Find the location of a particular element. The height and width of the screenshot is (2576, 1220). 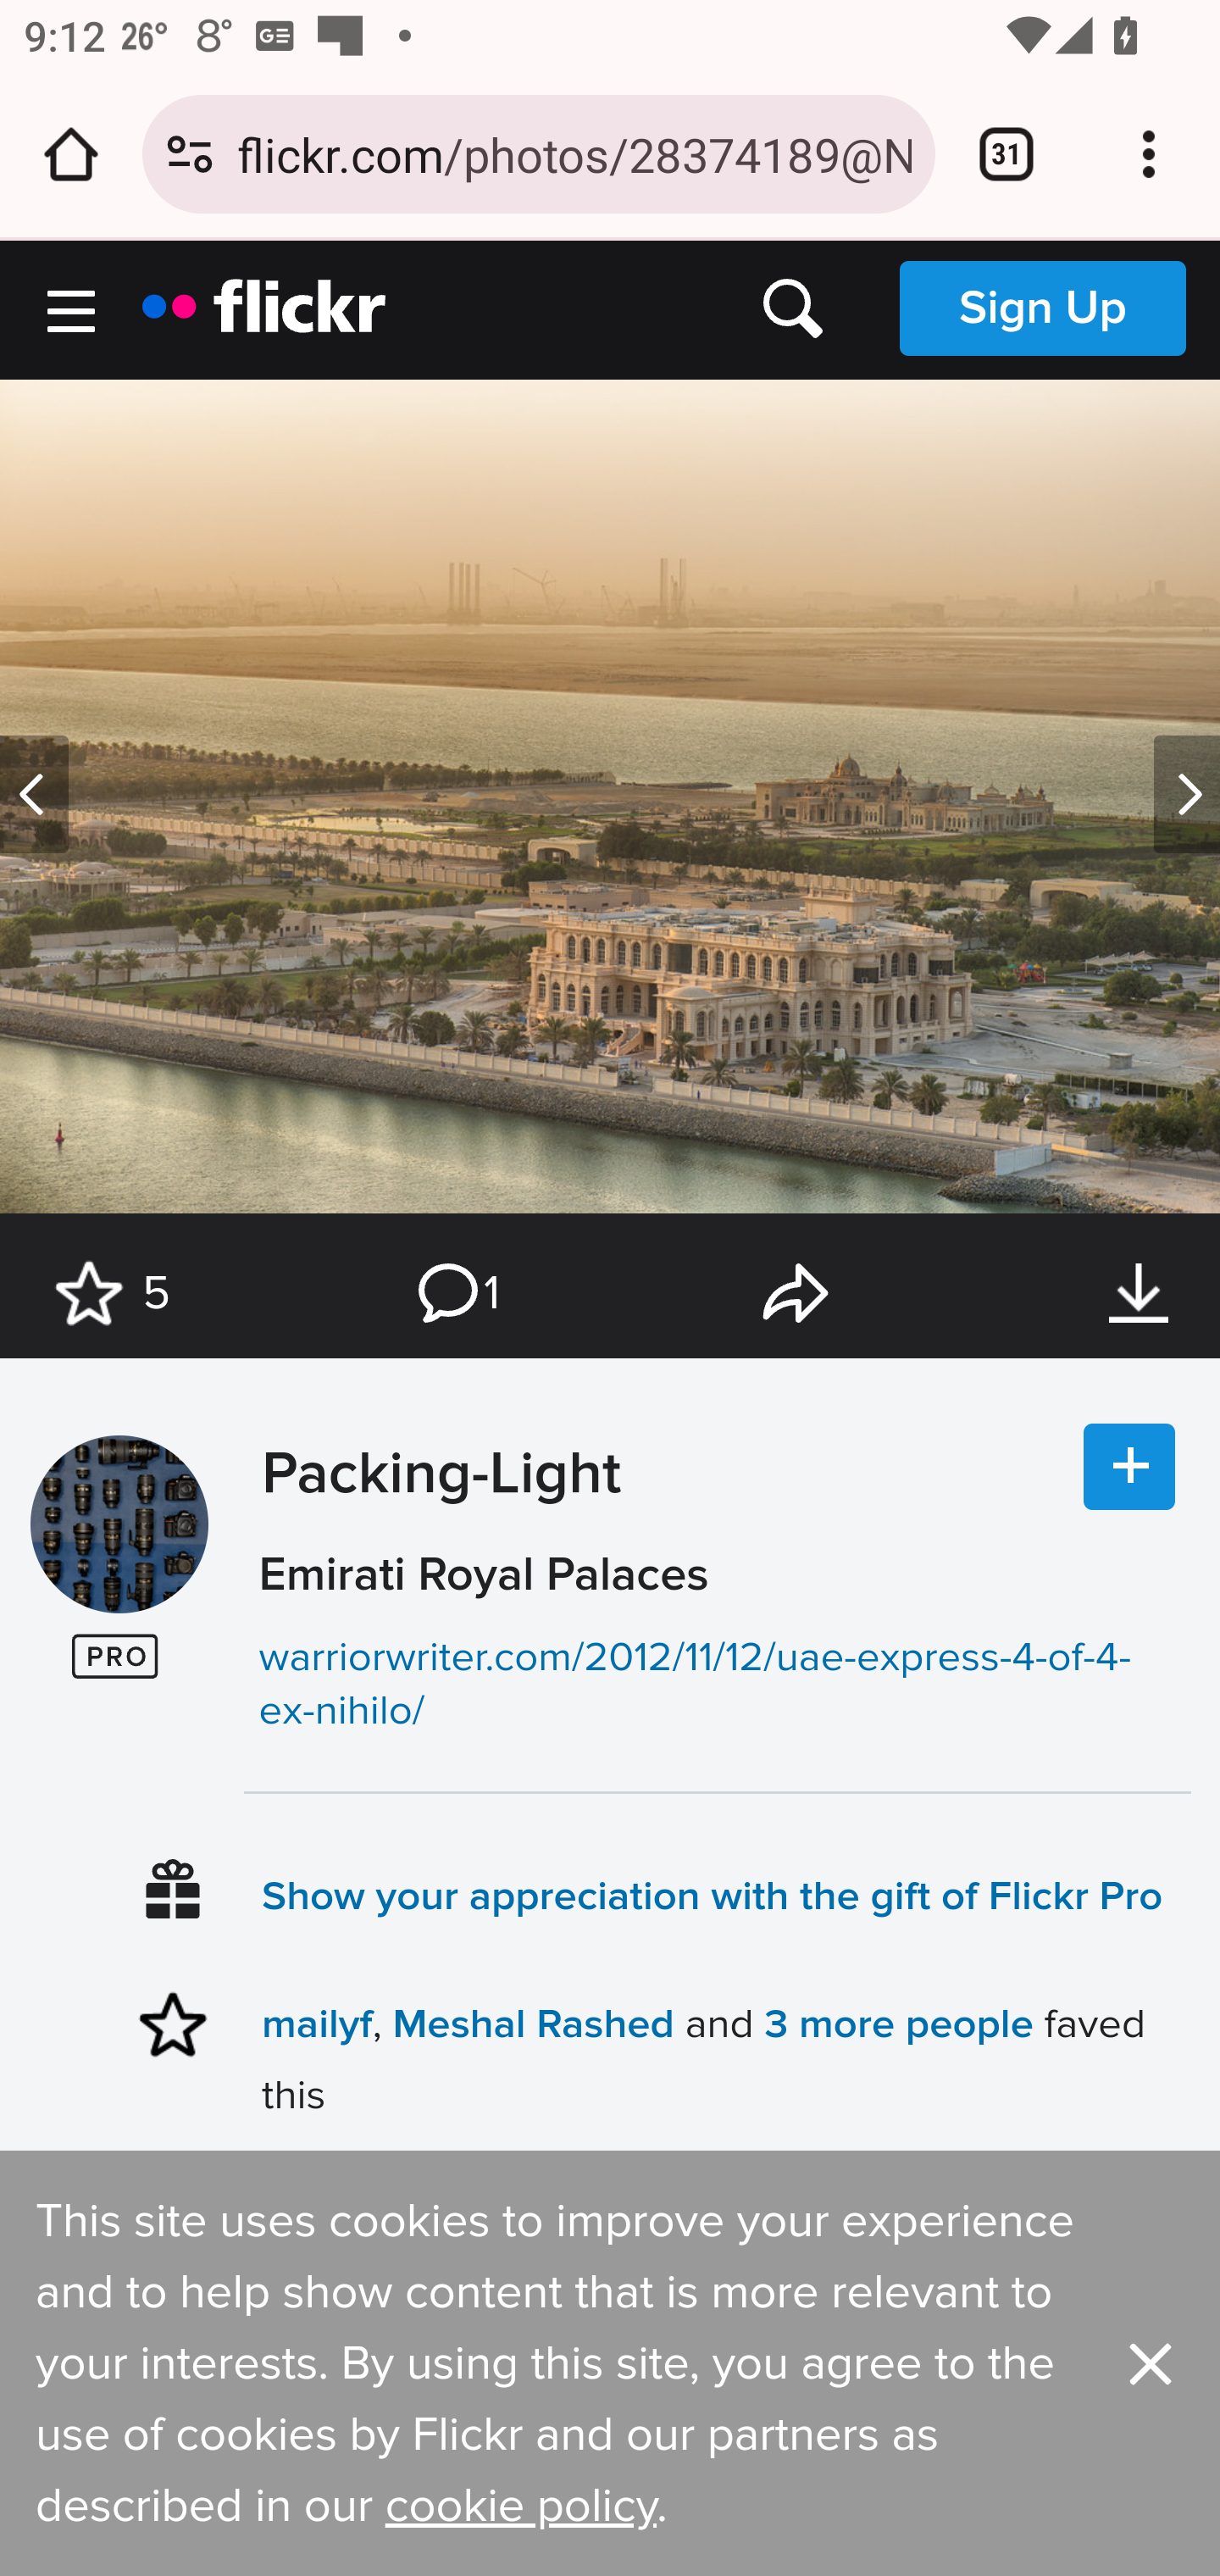

Show your appreciation with the gift of Flickr Pro is located at coordinates (713, 1895).